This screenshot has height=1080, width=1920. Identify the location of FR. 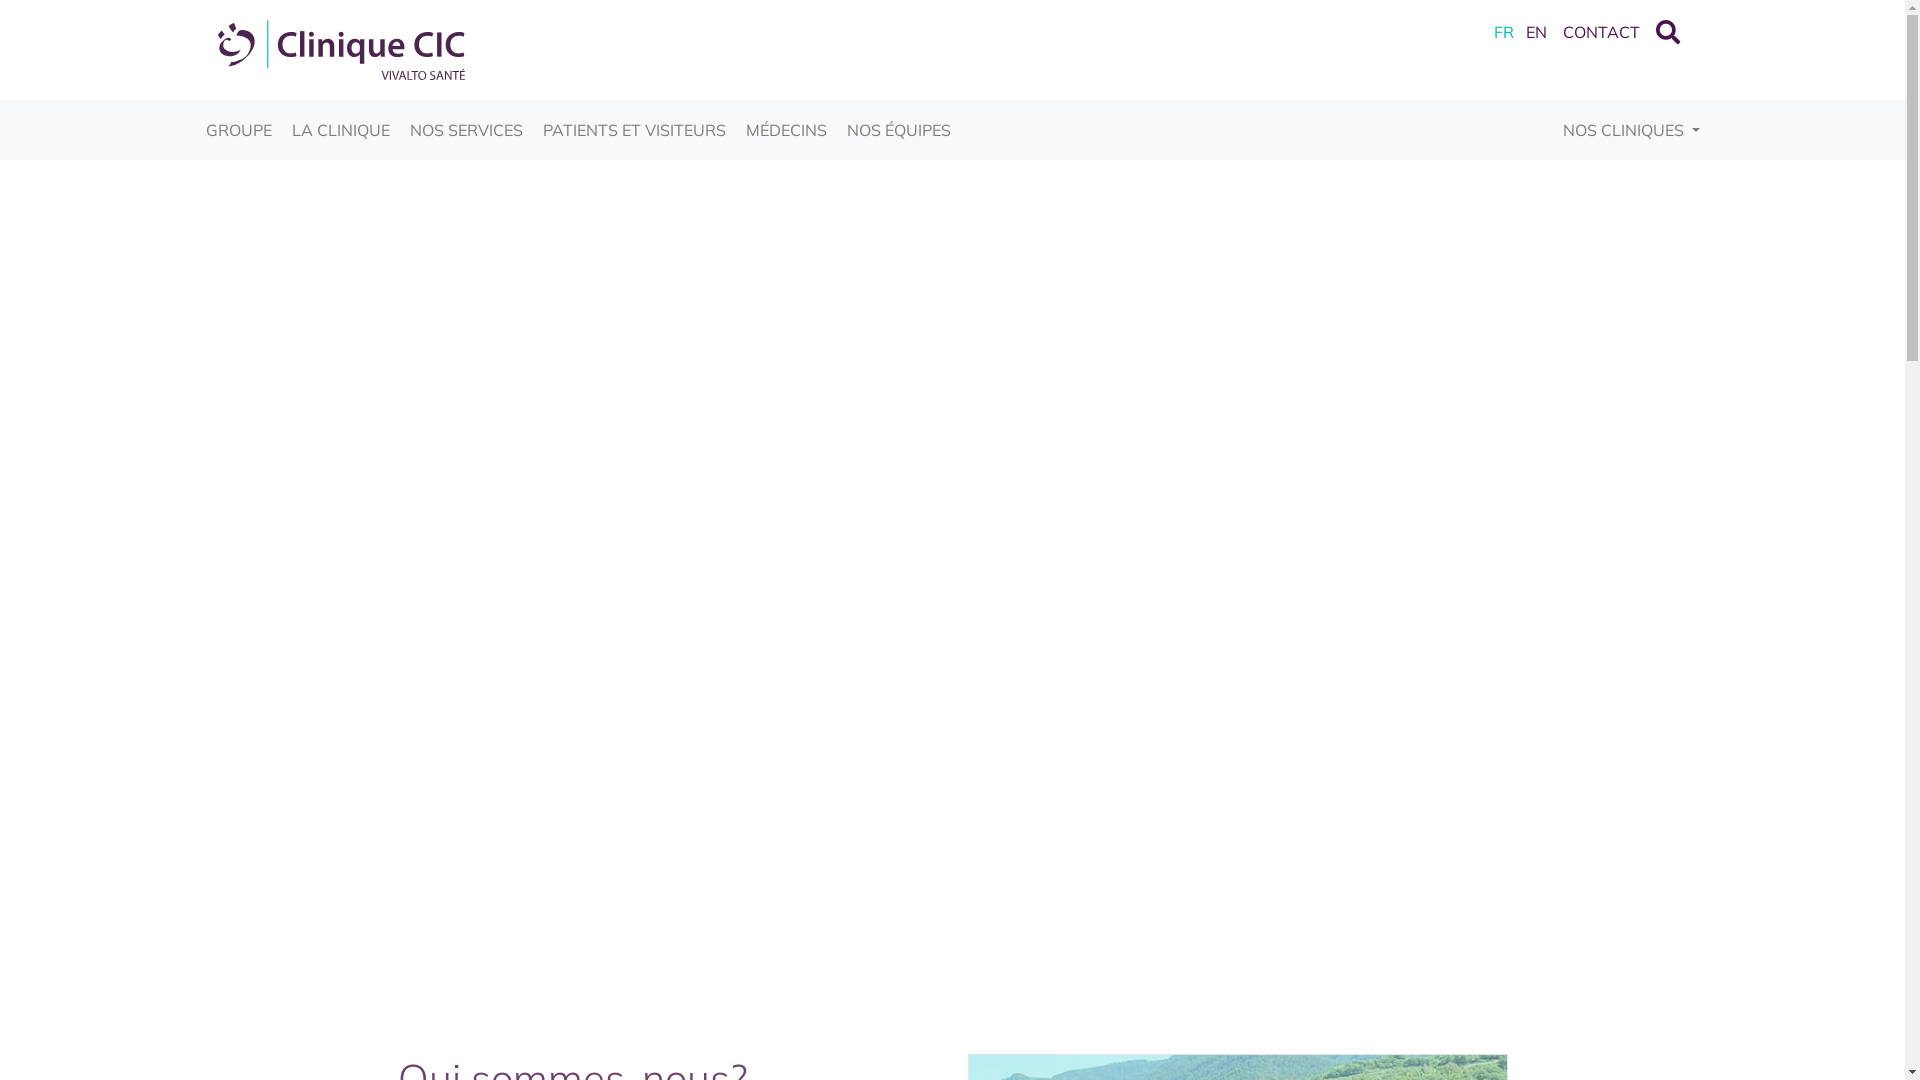
(1504, 32).